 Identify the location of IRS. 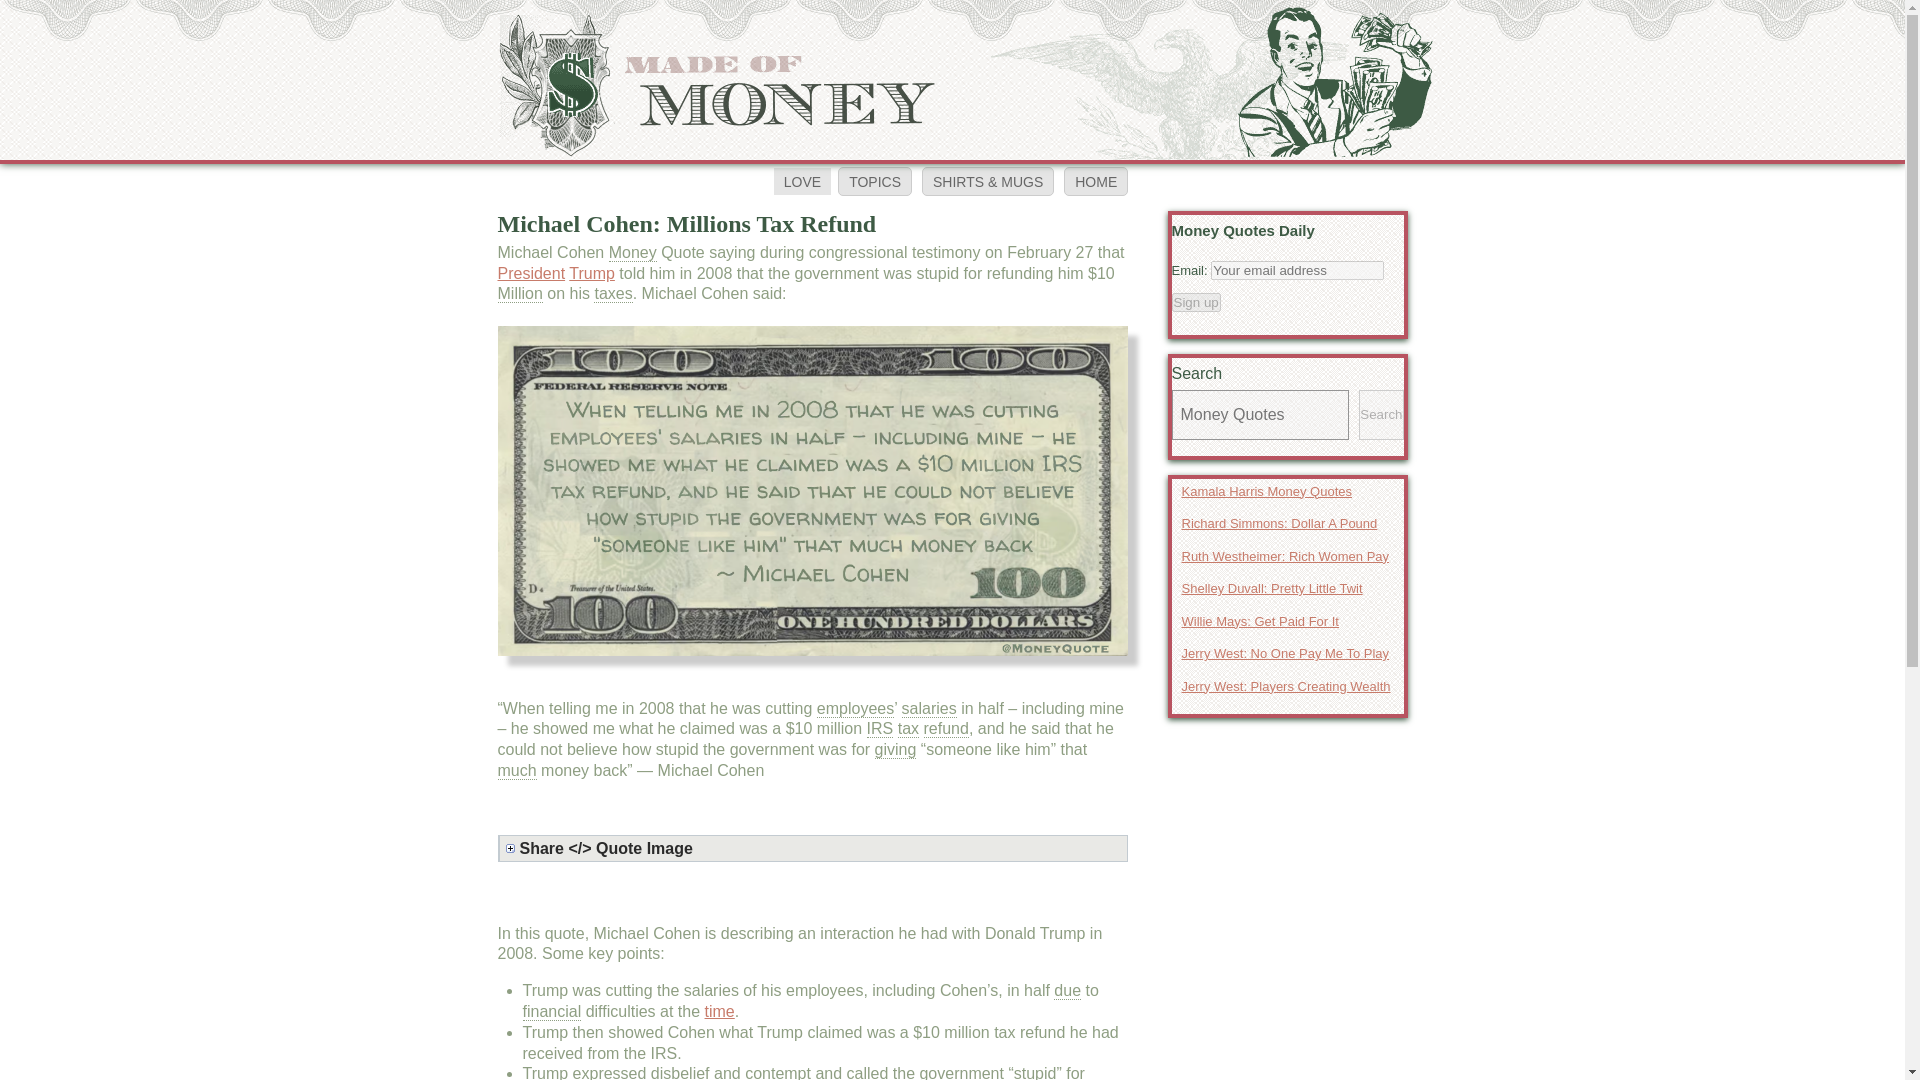
(880, 728).